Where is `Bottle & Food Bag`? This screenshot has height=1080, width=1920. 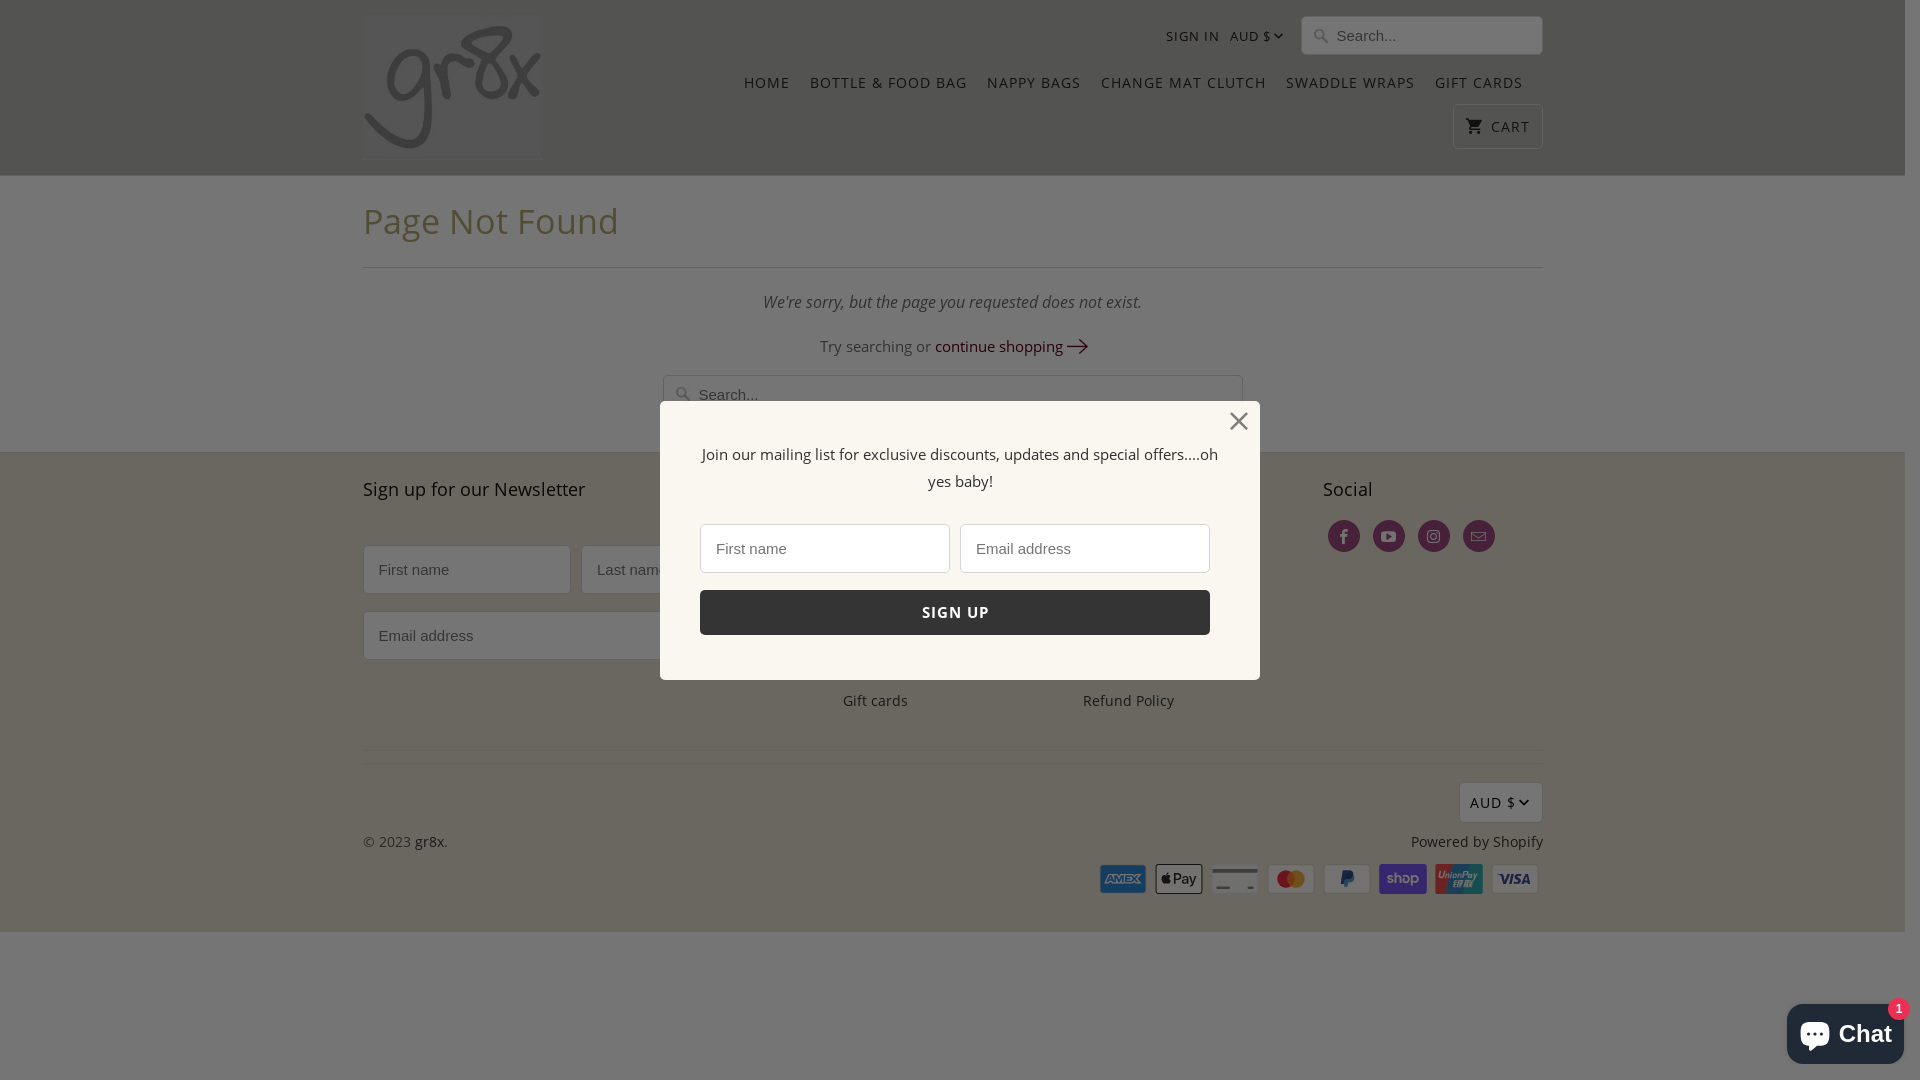 Bottle & Food Bag is located at coordinates (901, 564).